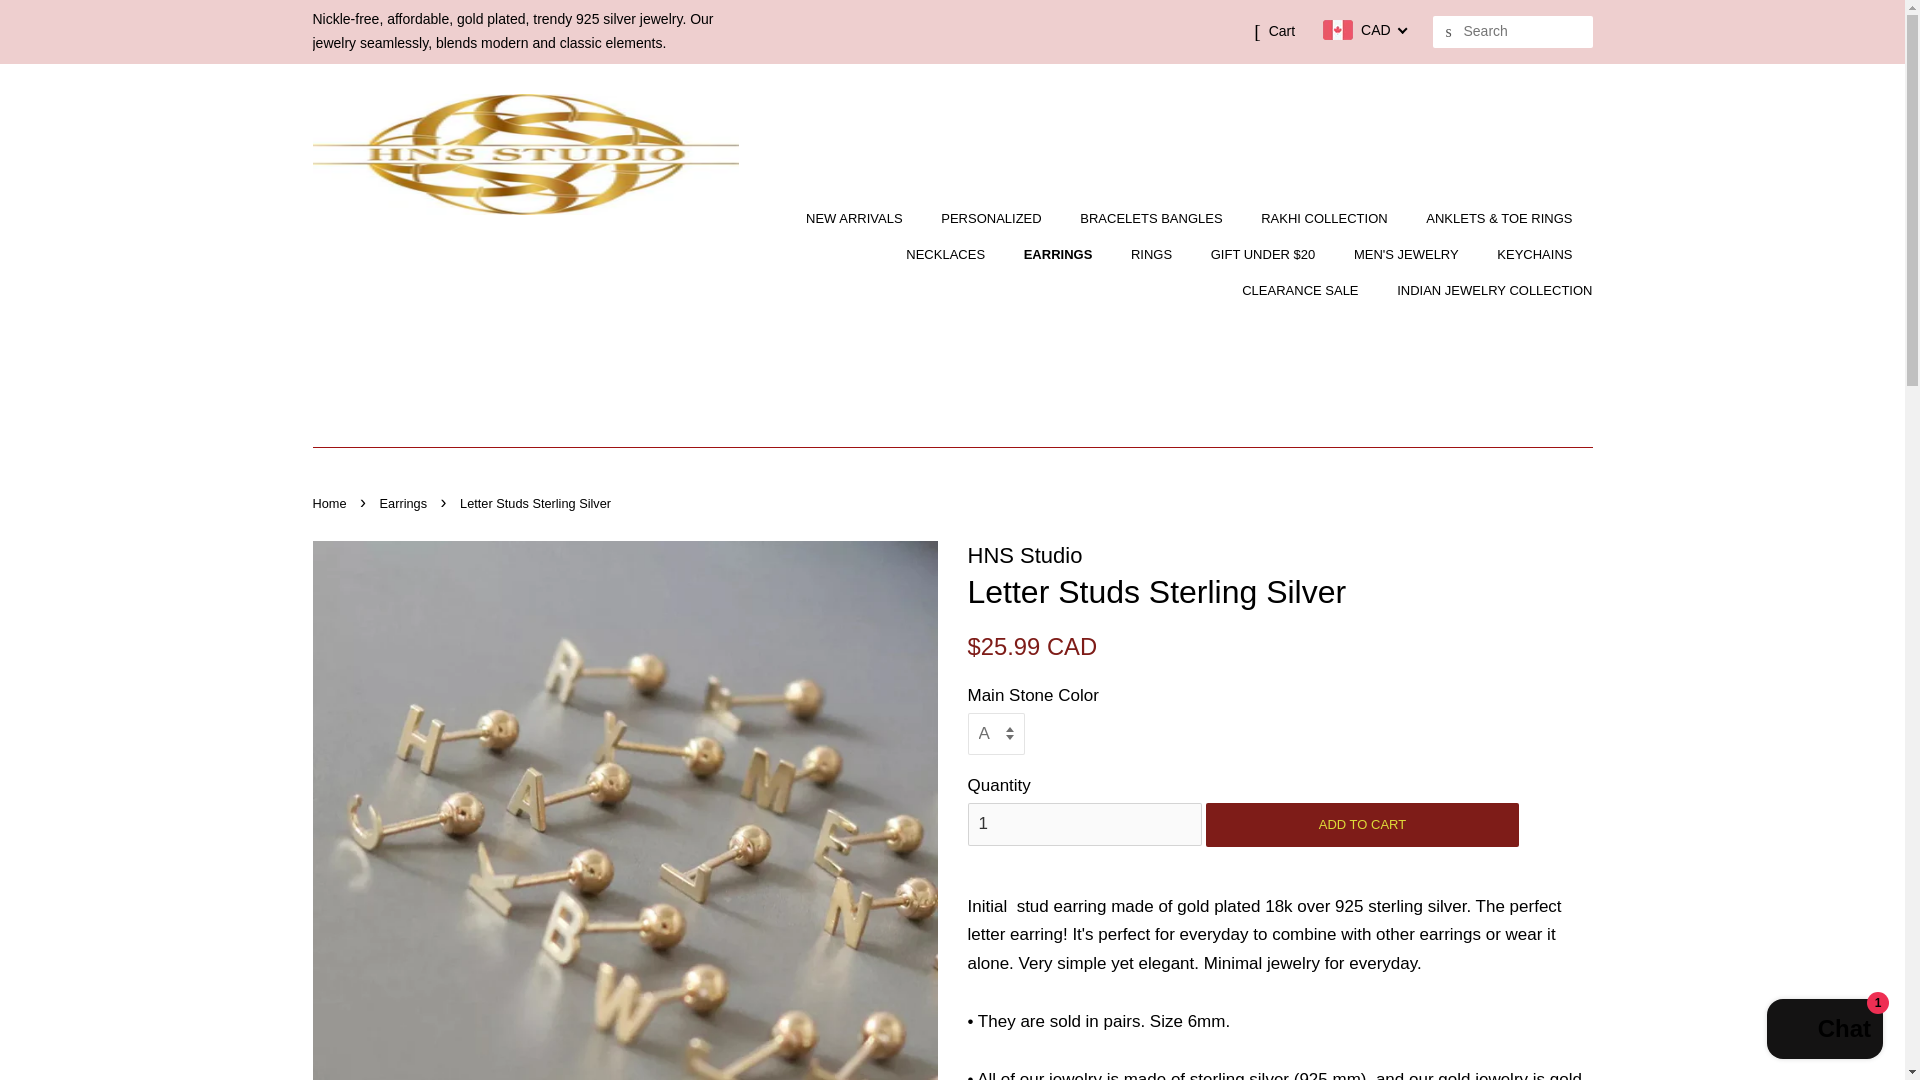 This screenshot has width=1920, height=1080. Describe the element at coordinates (1824, 1031) in the screenshot. I see `Shopify online store chat` at that location.